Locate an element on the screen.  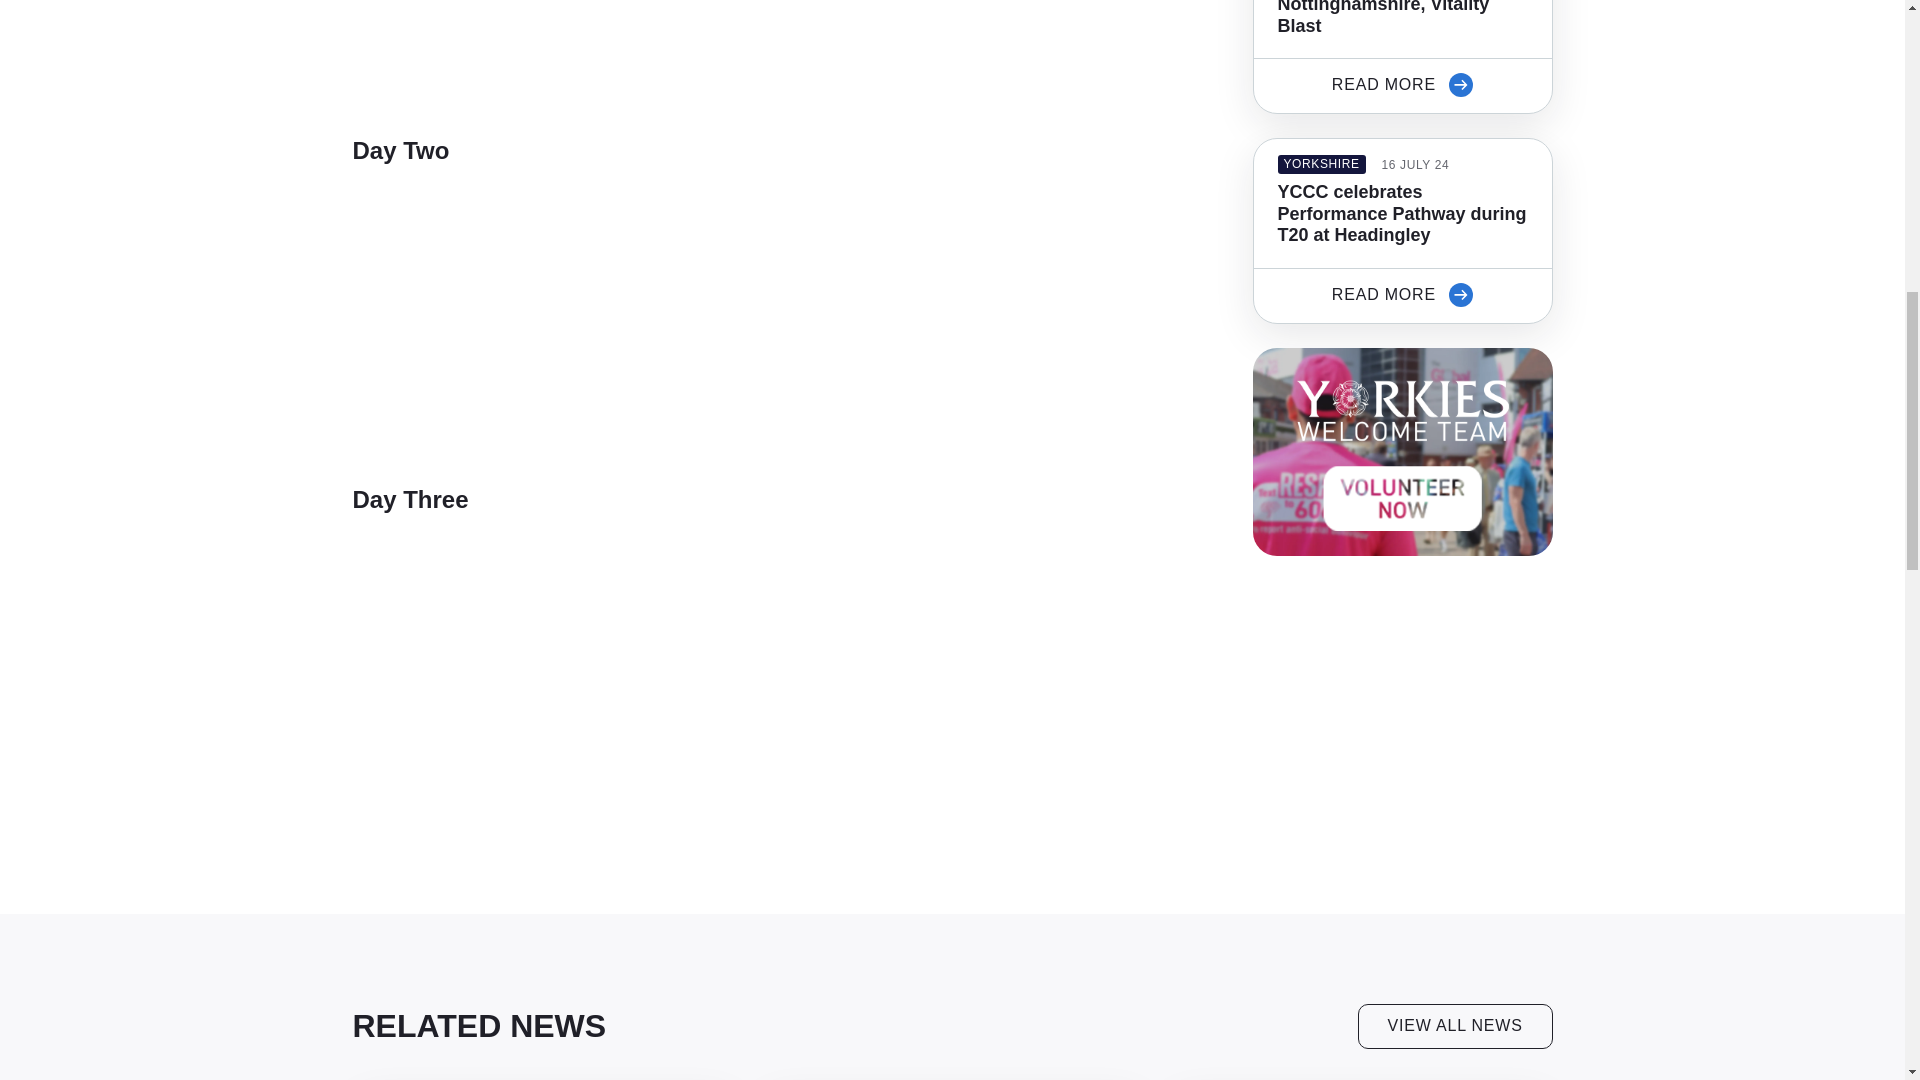
Highlights: Sussex vs Yorkshire - Day Three is located at coordinates (602, 670).